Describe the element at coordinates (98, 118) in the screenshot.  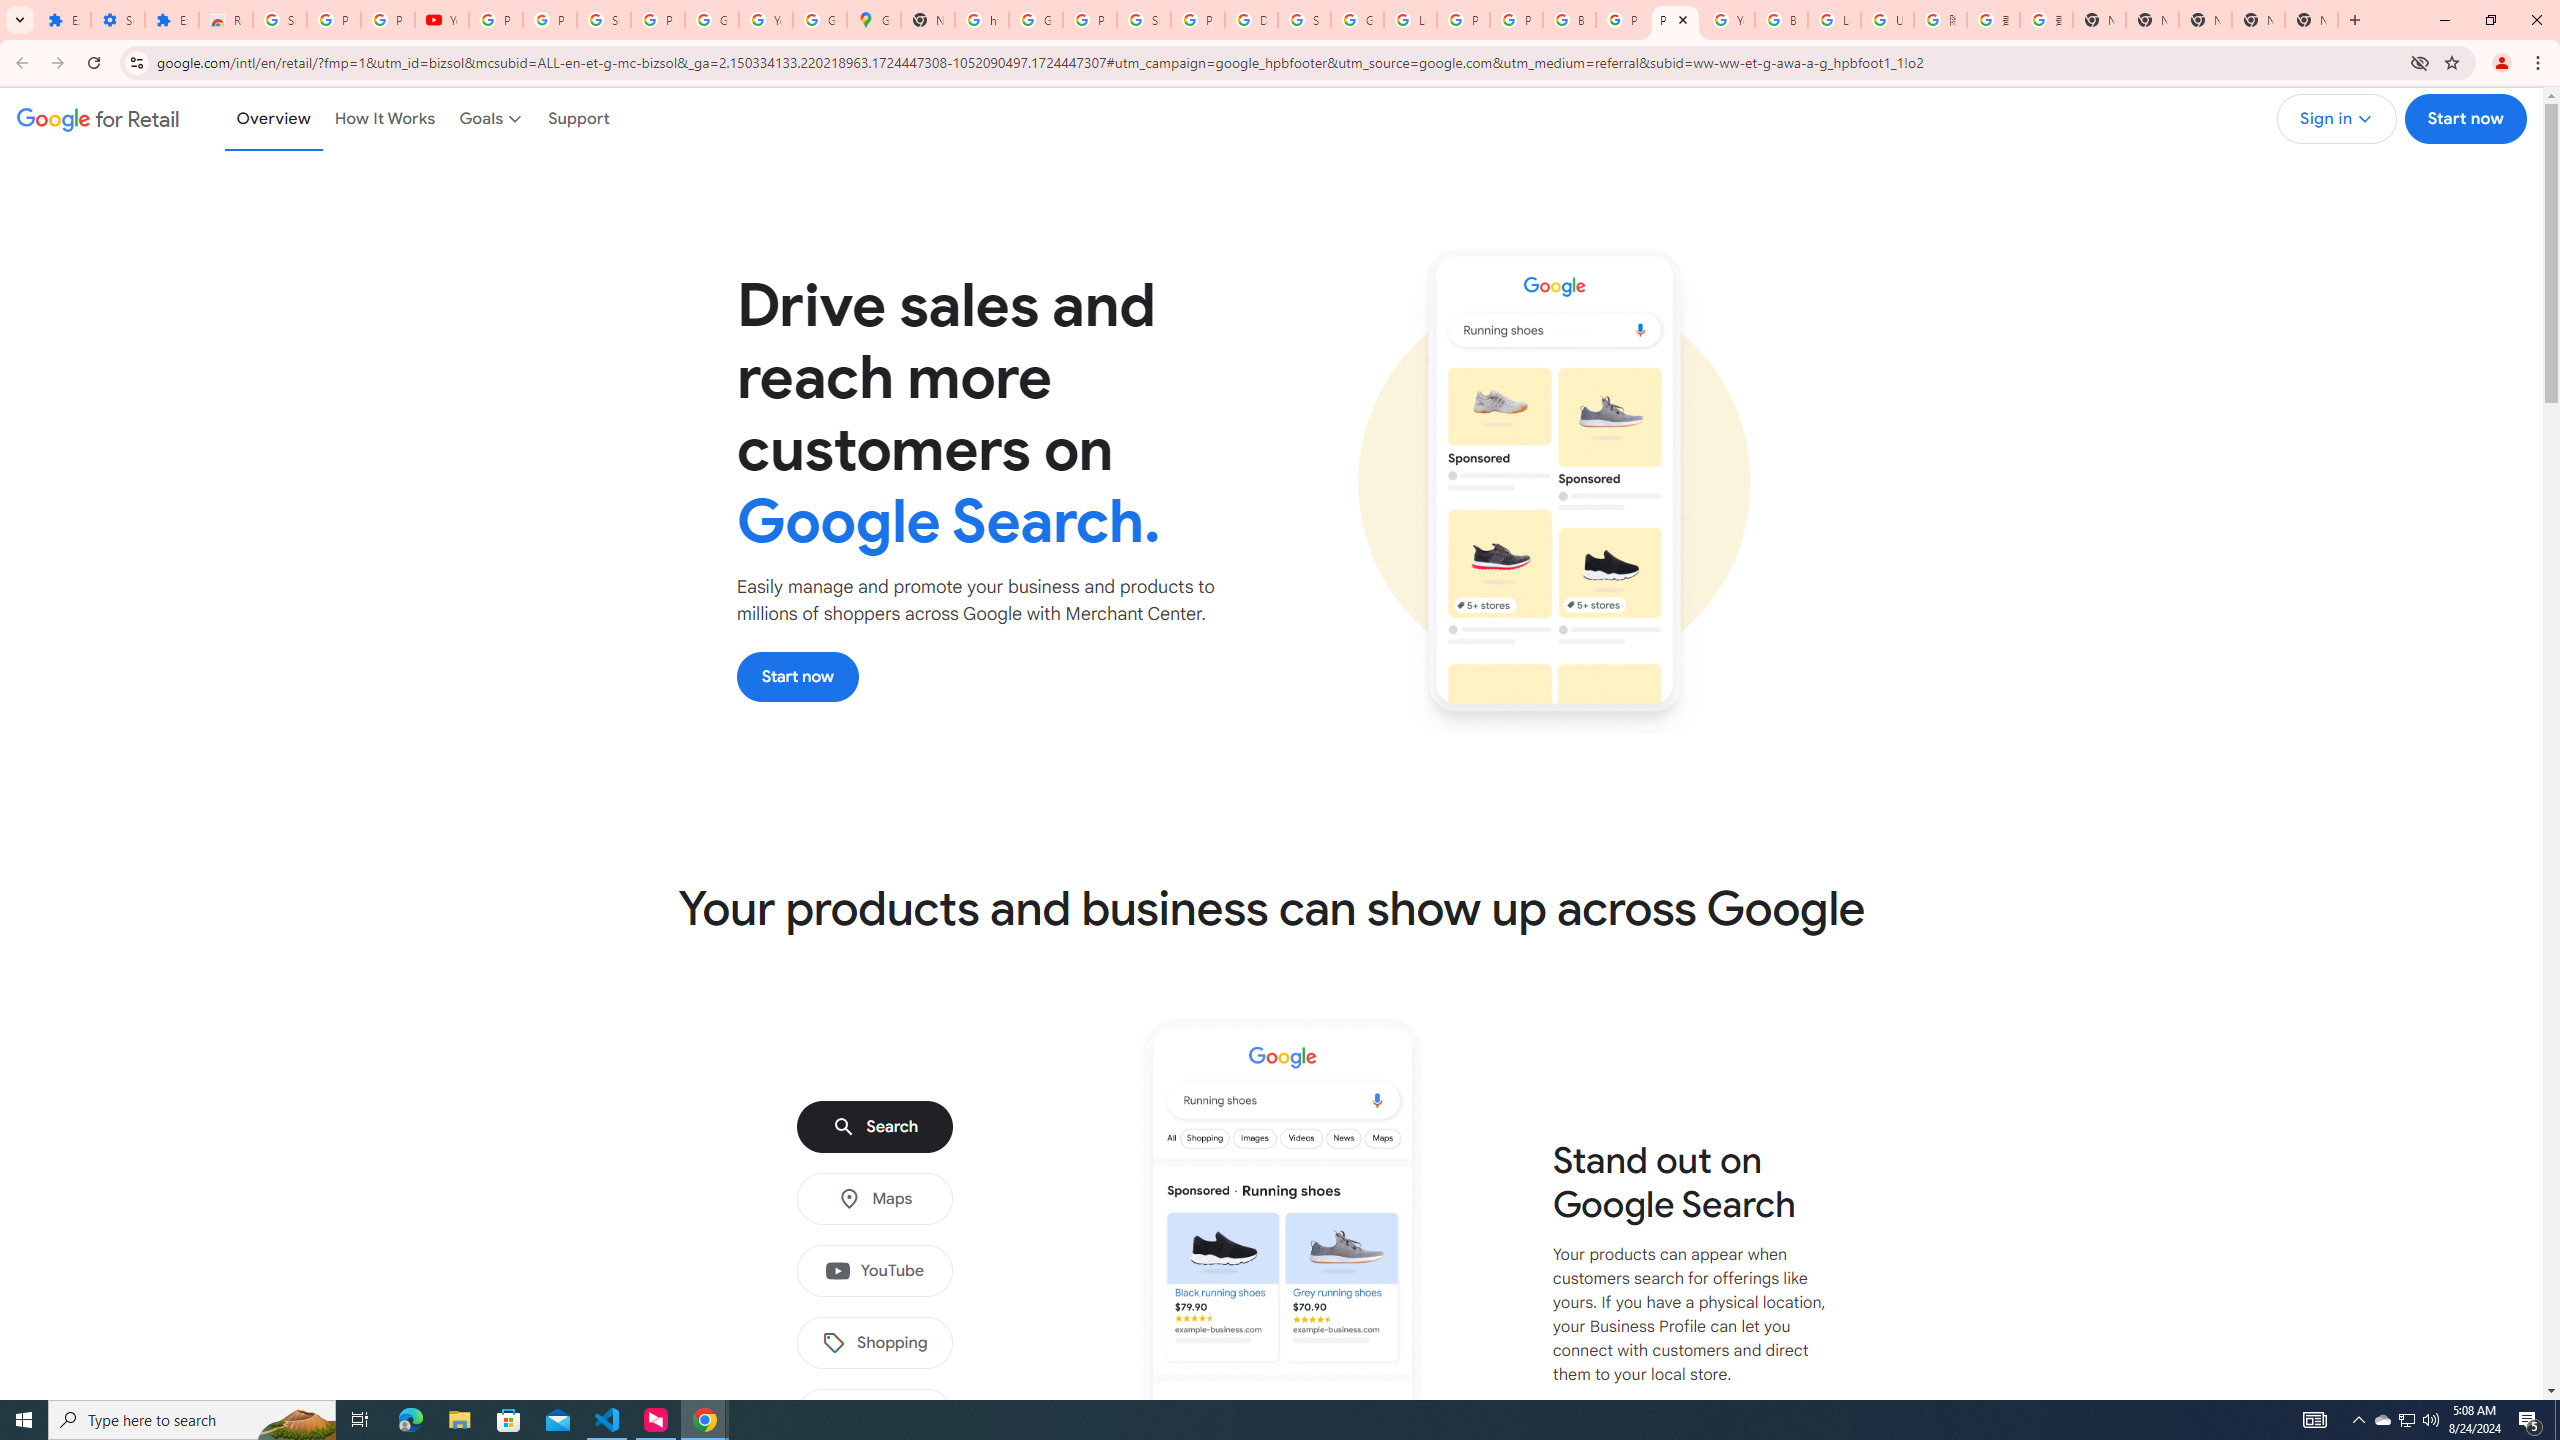
I see `Google for Retail` at that location.